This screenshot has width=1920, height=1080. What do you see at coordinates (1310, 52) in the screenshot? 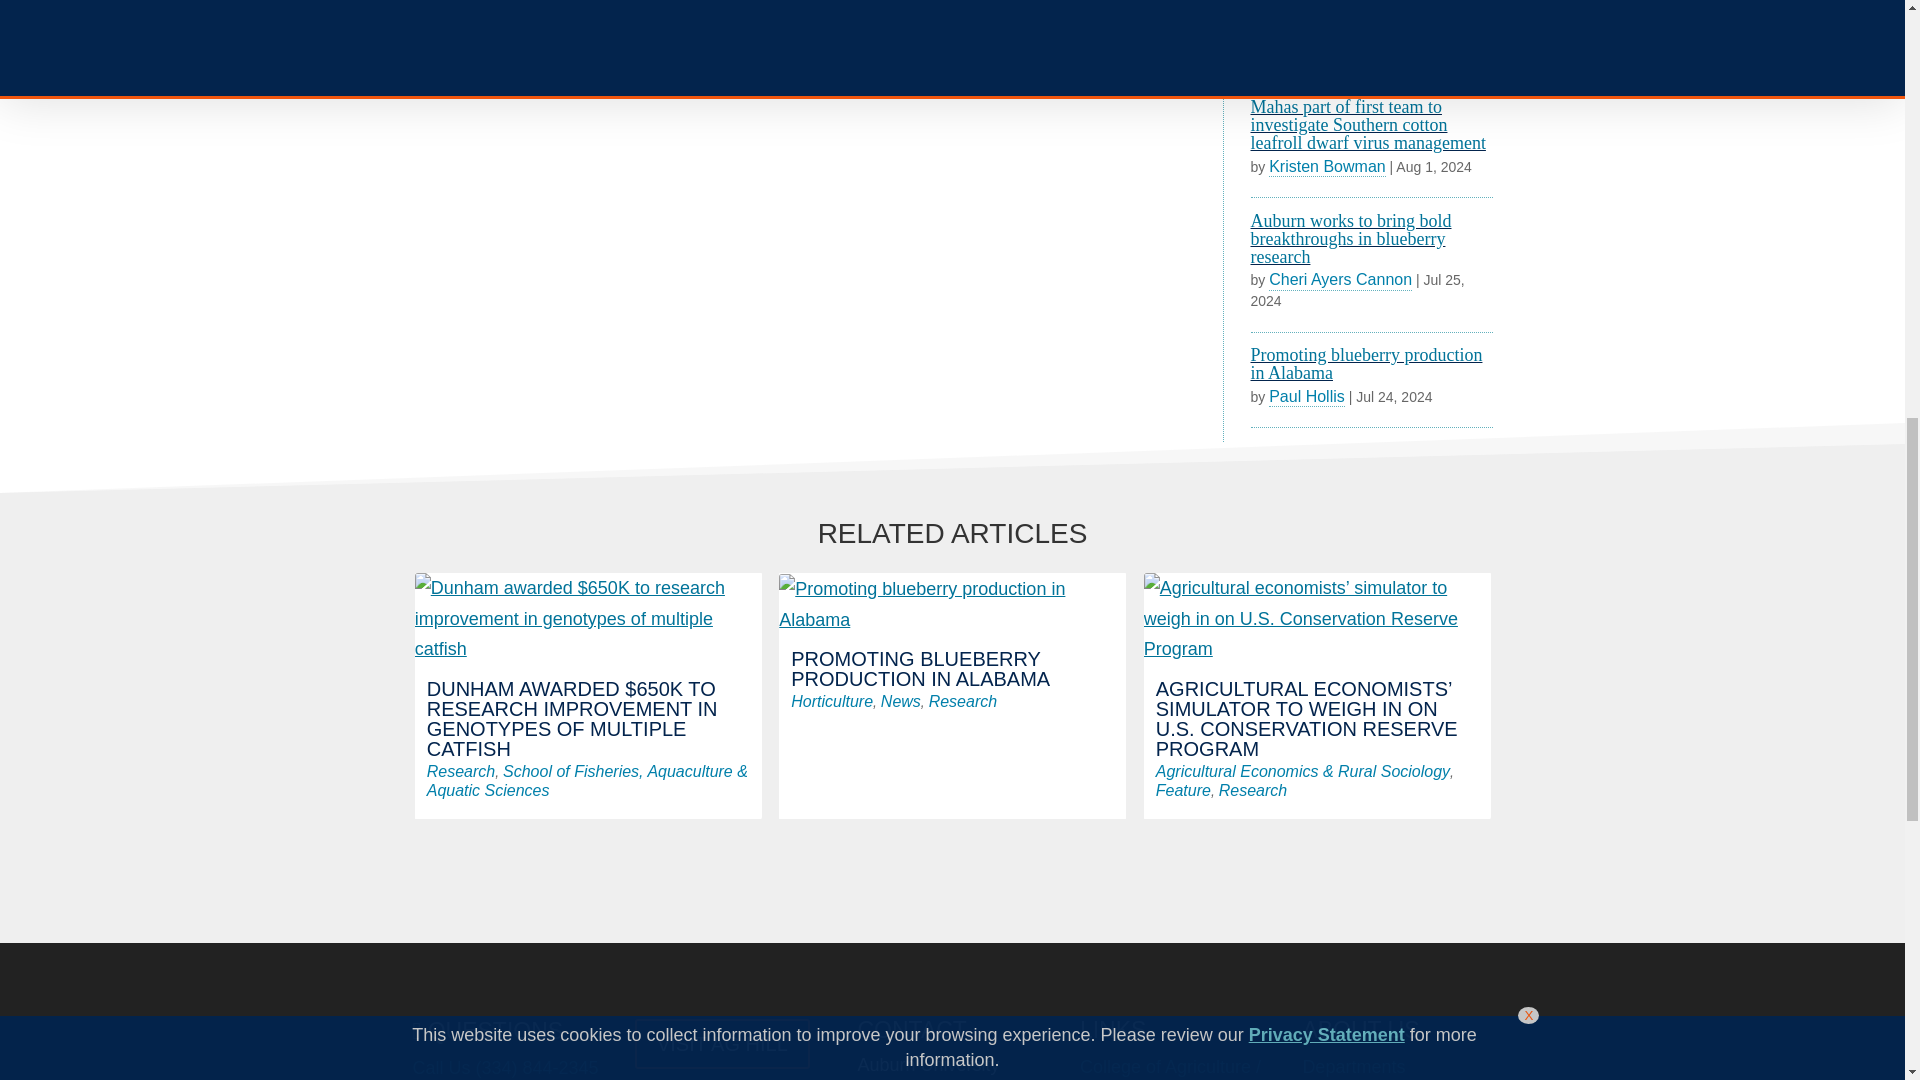
I see `Posts by agwpadmin` at bounding box center [1310, 52].